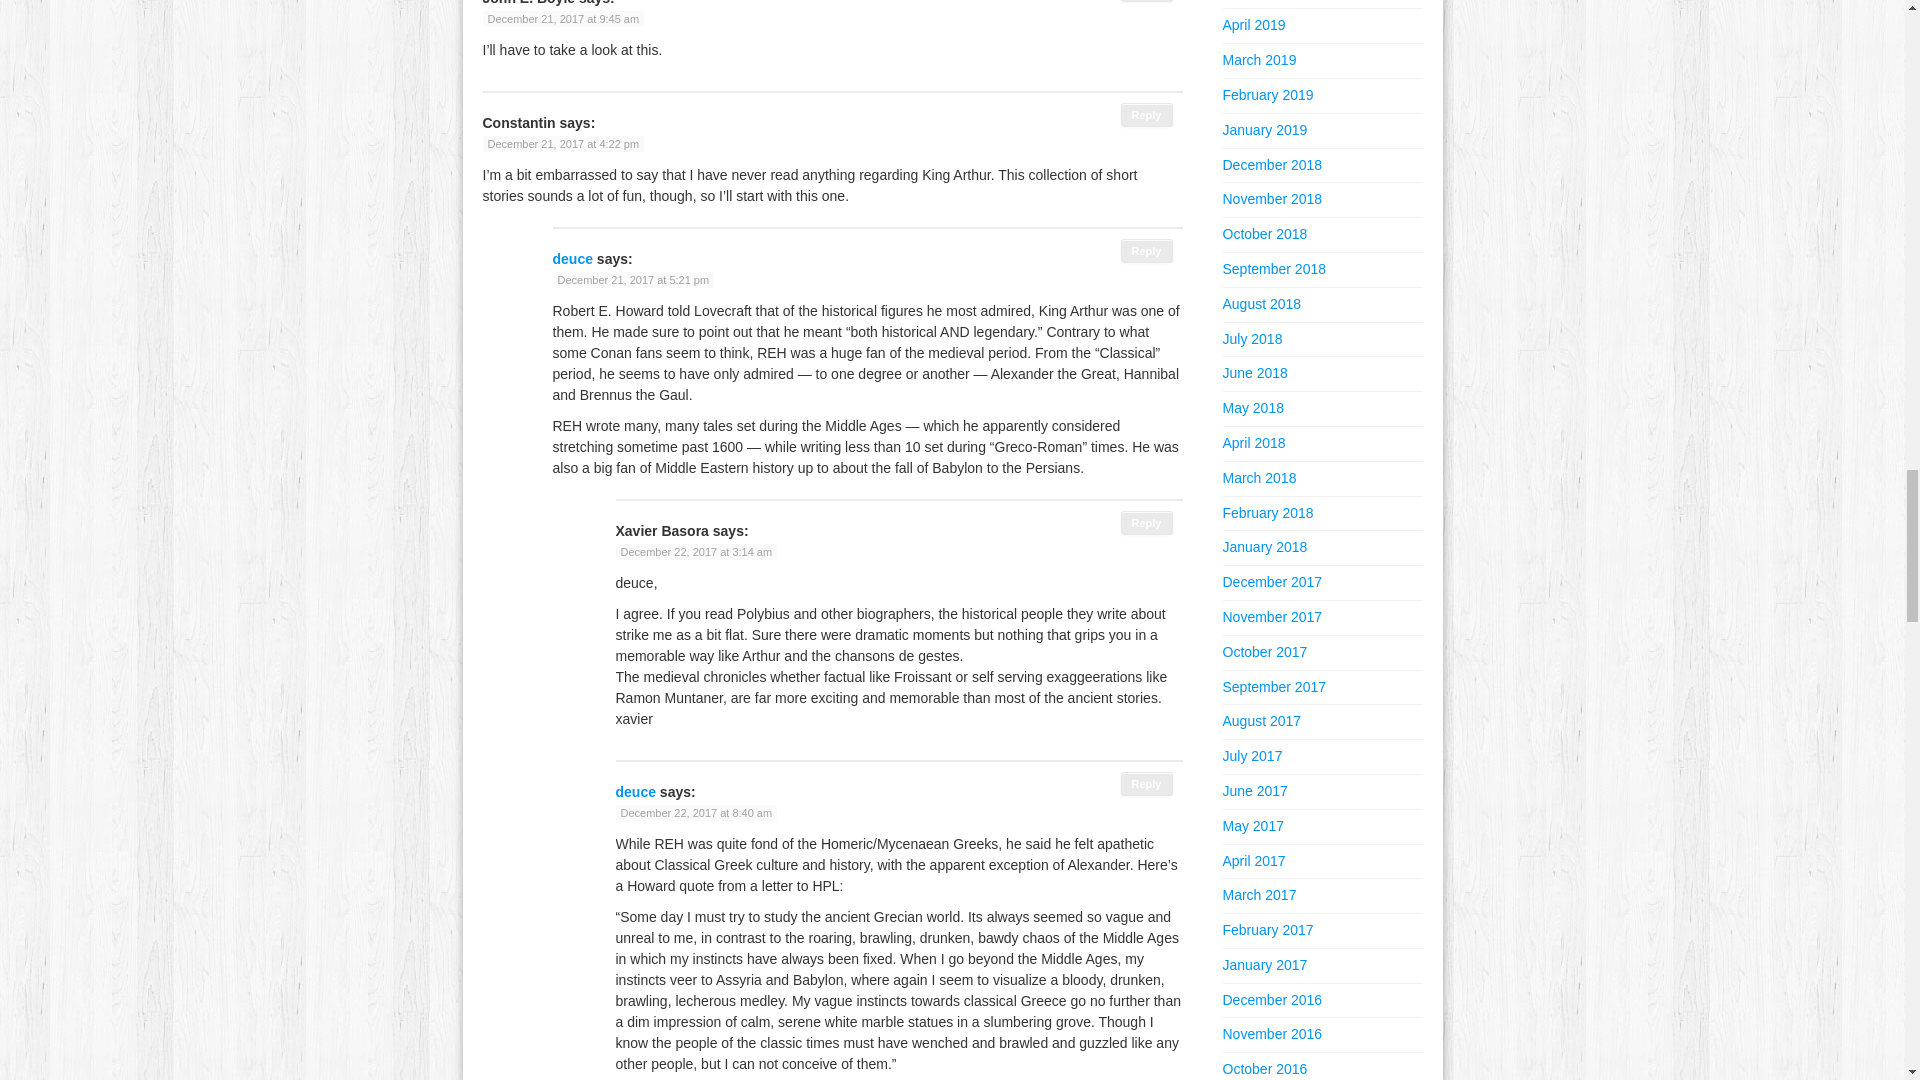 The height and width of the screenshot is (1080, 1920). Describe the element at coordinates (636, 792) in the screenshot. I see `deuce` at that location.